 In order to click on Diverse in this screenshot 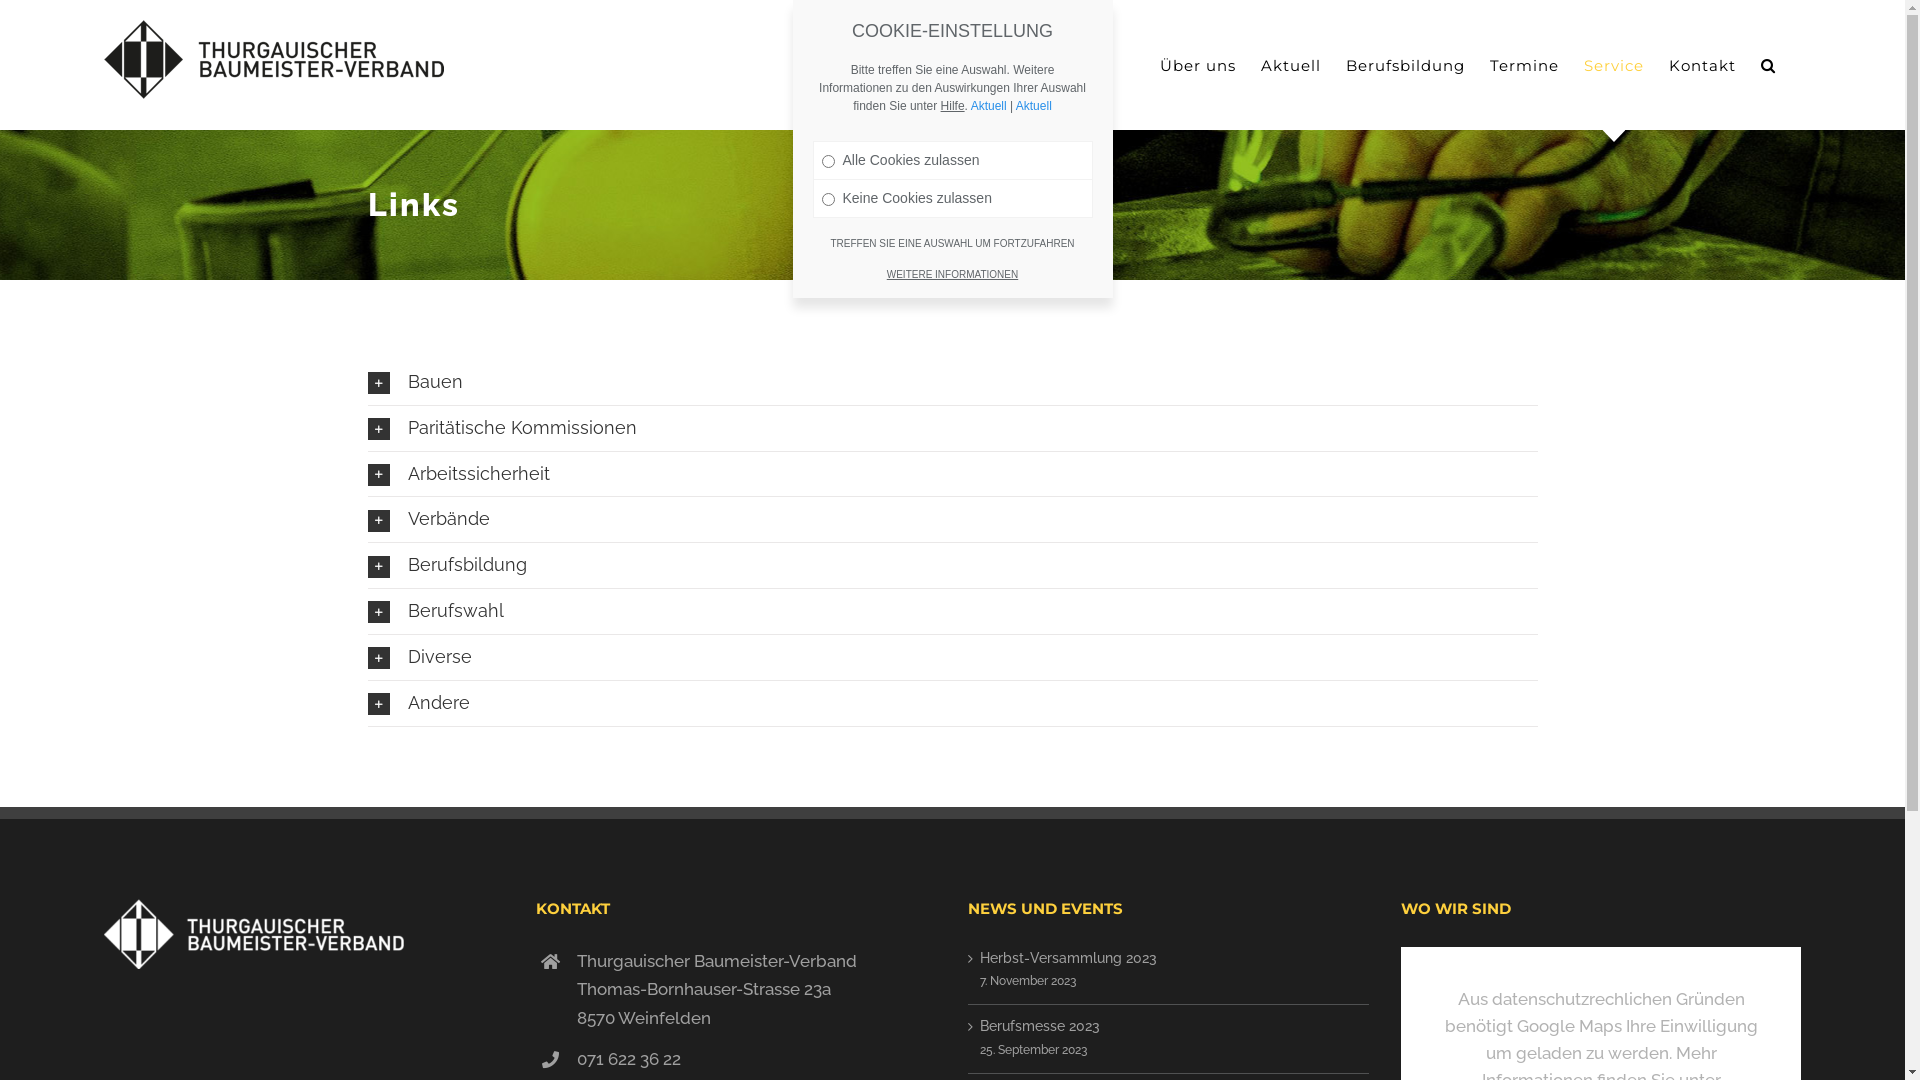, I will do `click(953, 657)`.